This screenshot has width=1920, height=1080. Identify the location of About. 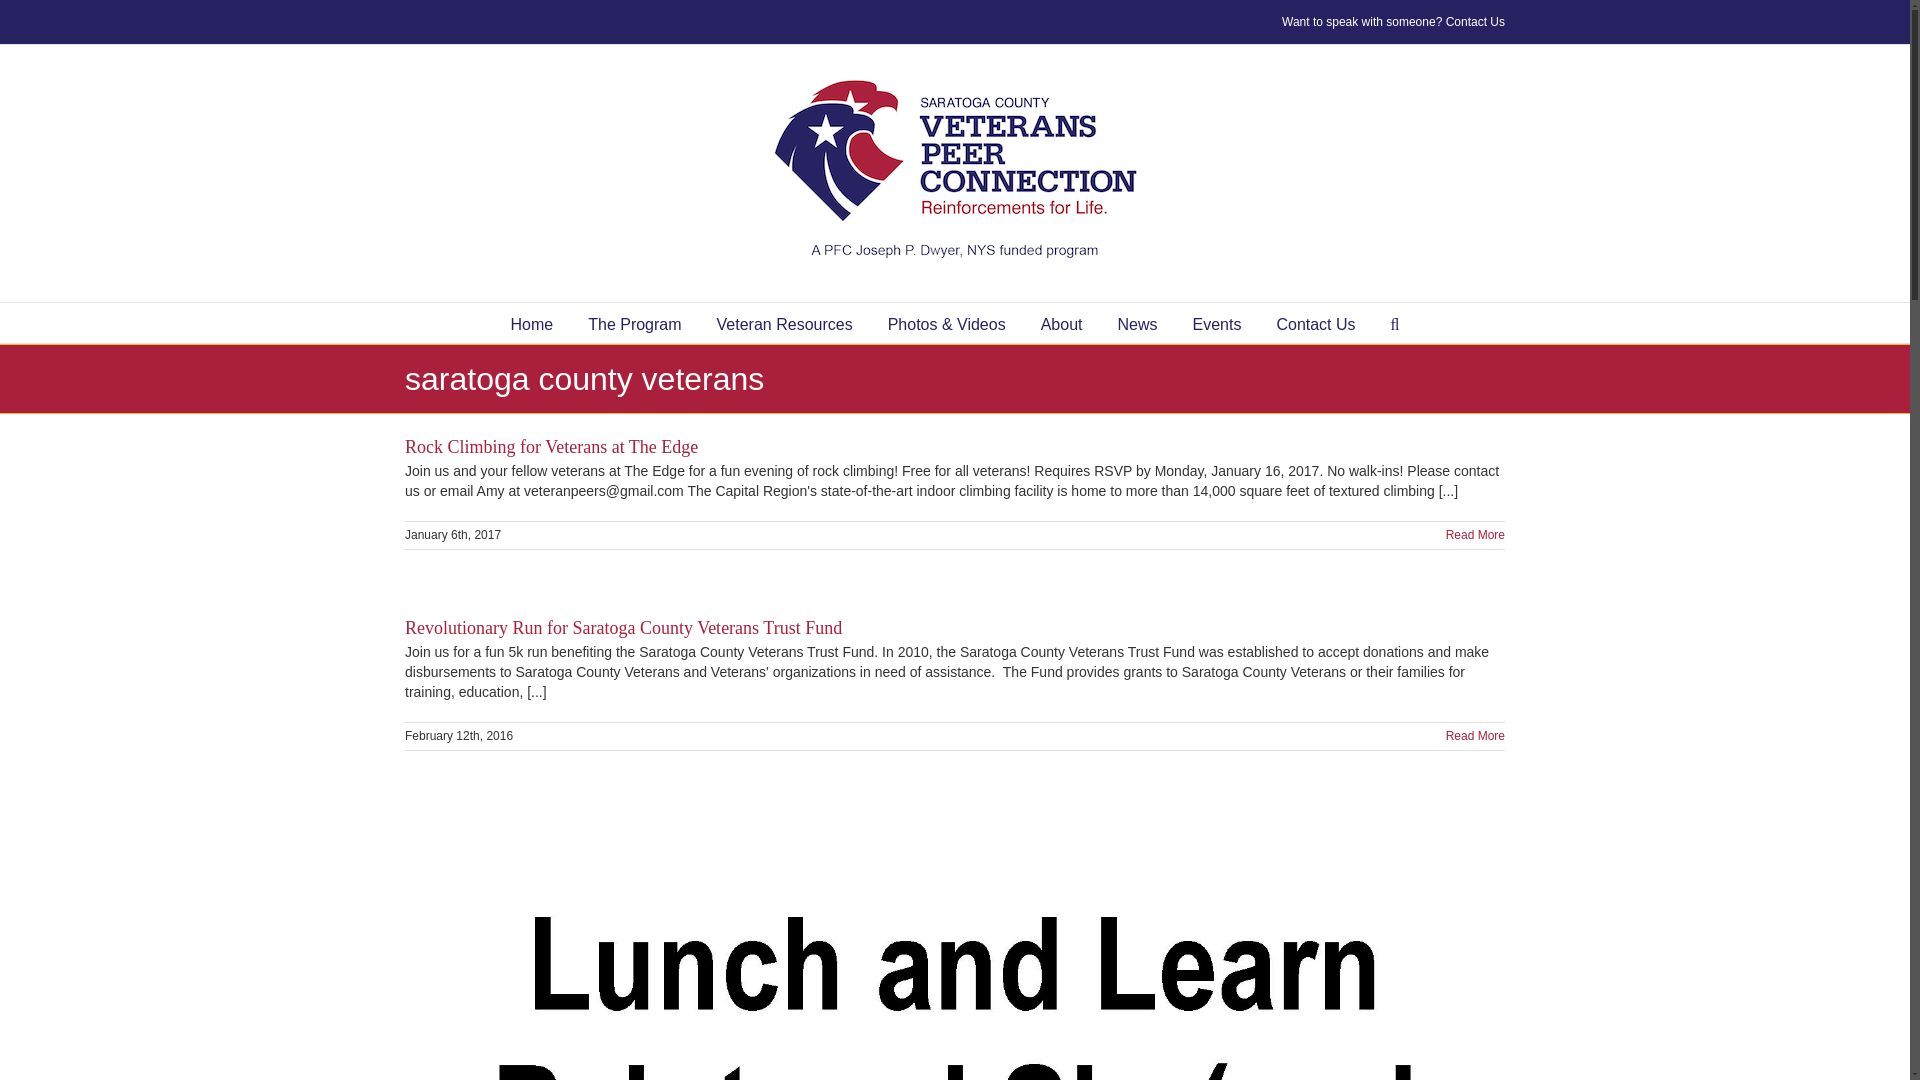
(1061, 323).